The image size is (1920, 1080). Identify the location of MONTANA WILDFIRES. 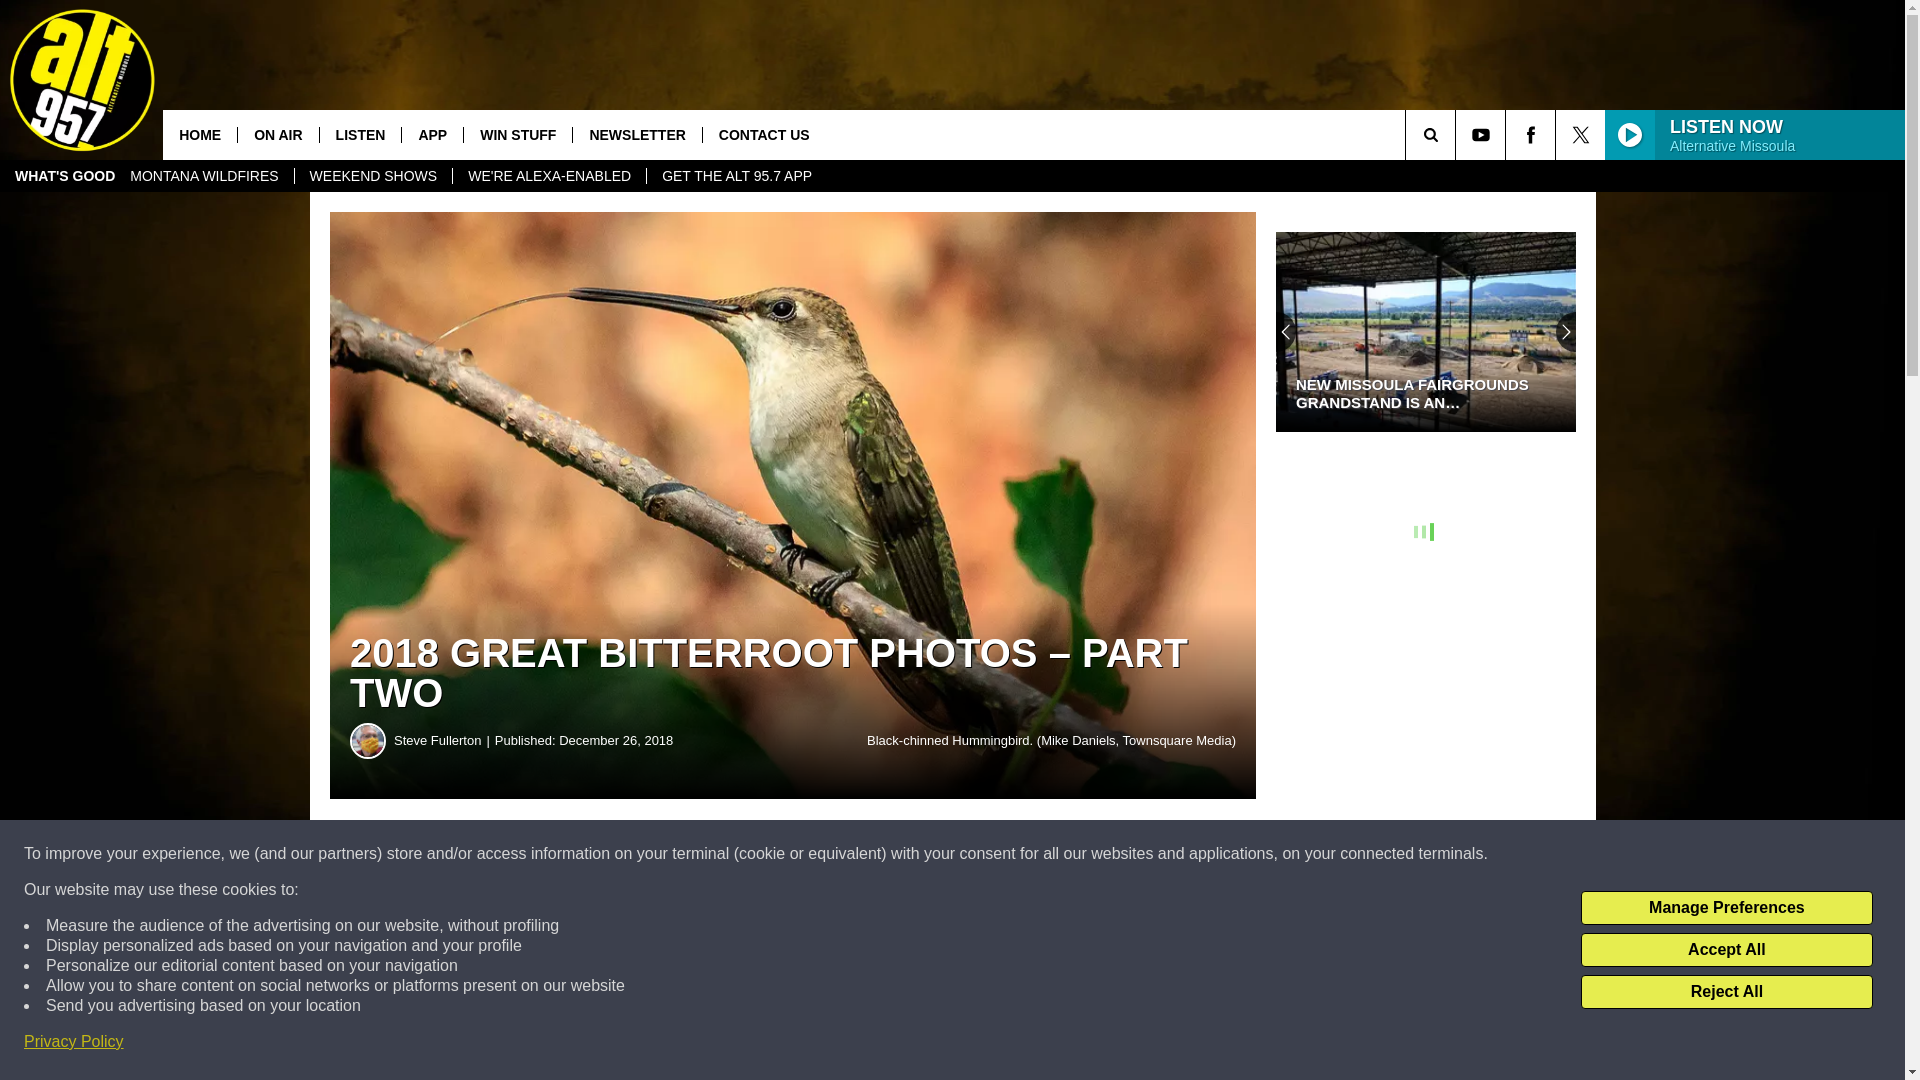
(204, 176).